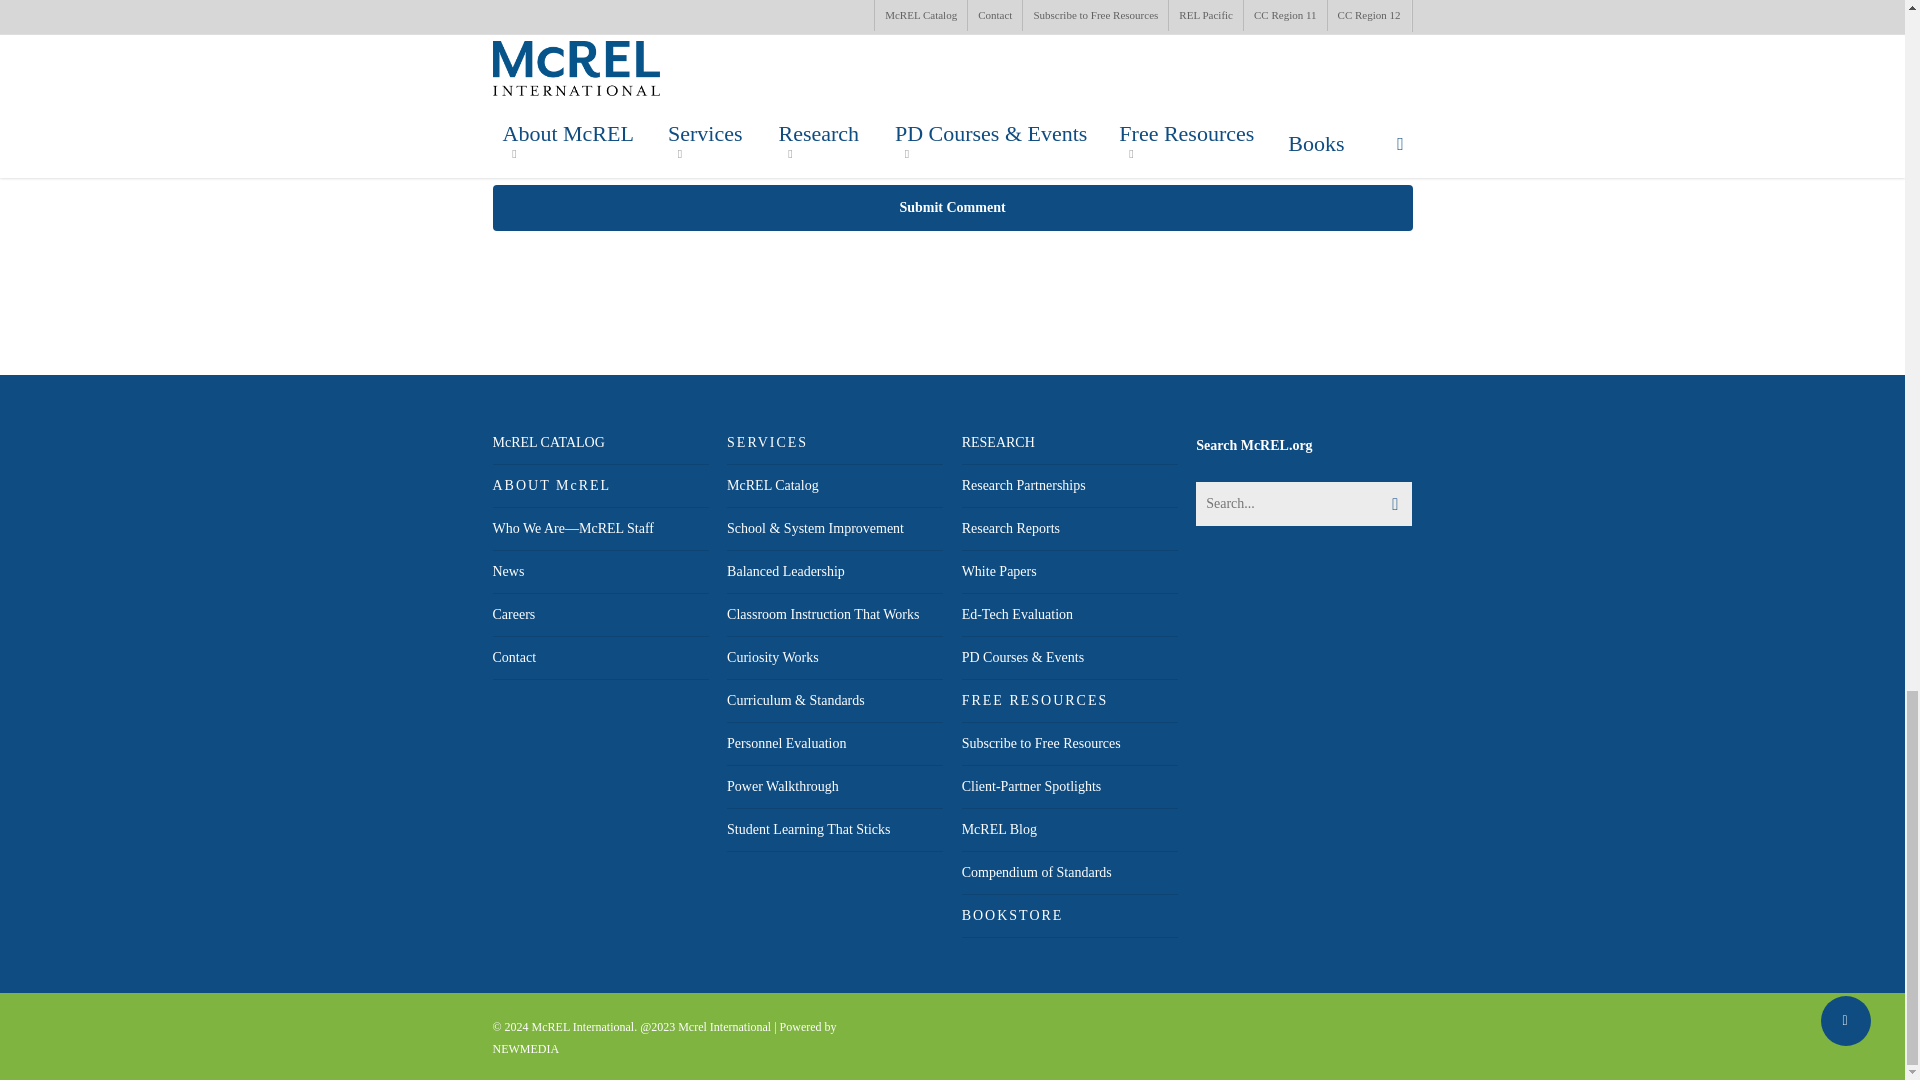 The image size is (1920, 1080). Describe the element at coordinates (502, 142) in the screenshot. I see `yes` at that location.